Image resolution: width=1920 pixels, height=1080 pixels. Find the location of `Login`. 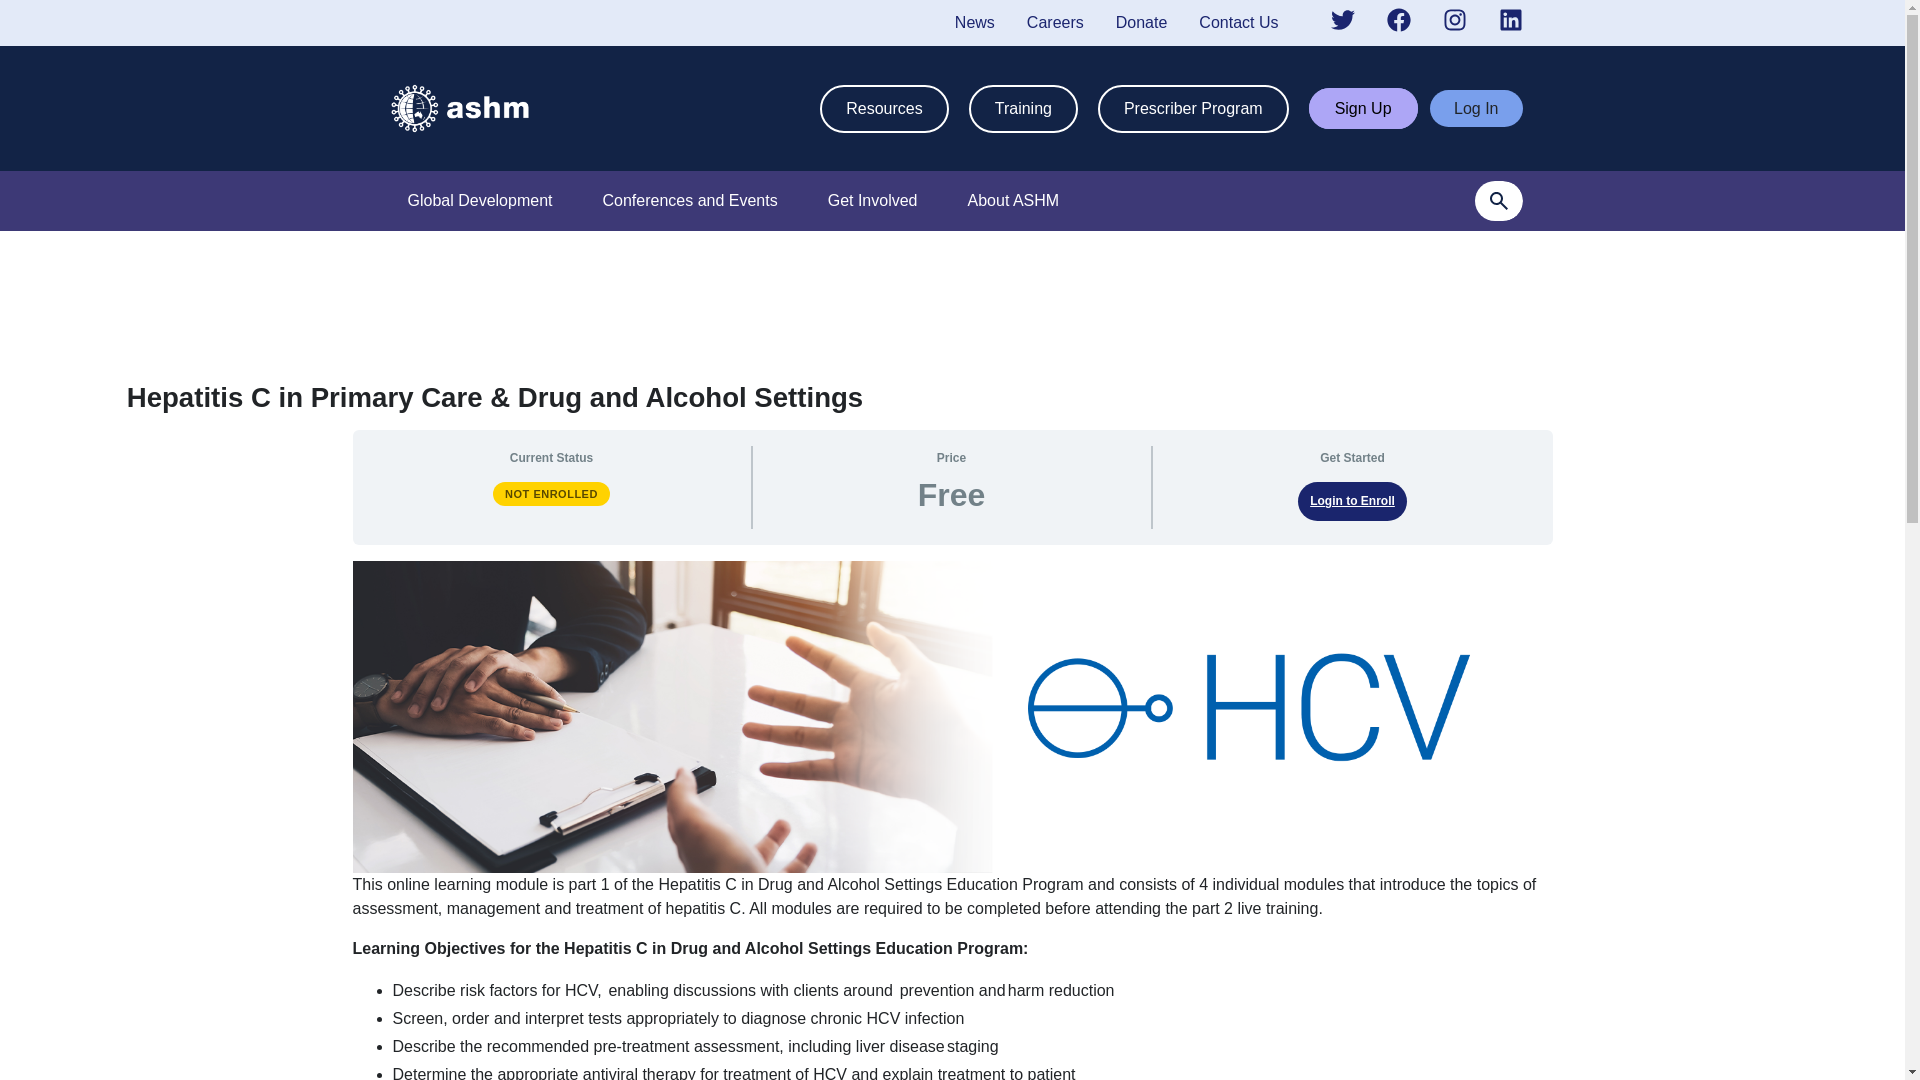

Login is located at coordinates (1476, 108).